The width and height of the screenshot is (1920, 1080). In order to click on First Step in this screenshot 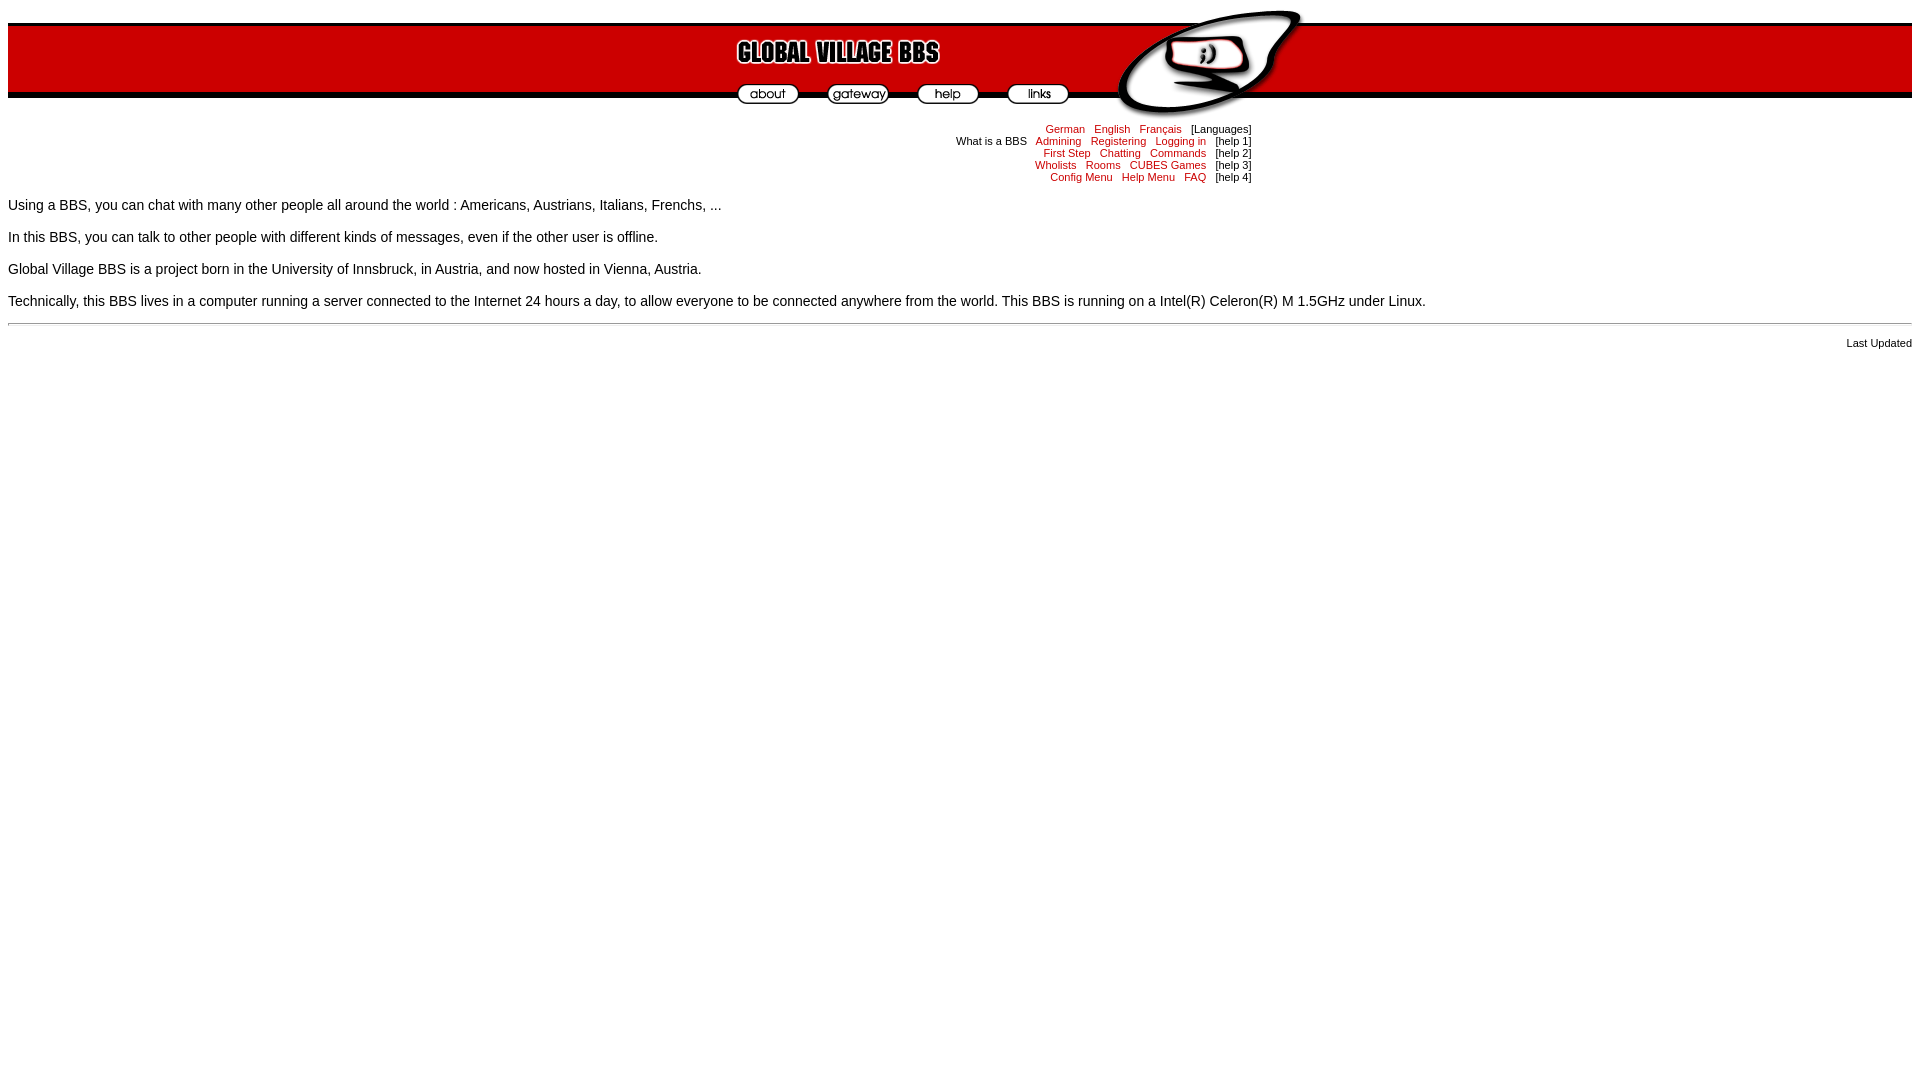, I will do `click(1067, 152)`.